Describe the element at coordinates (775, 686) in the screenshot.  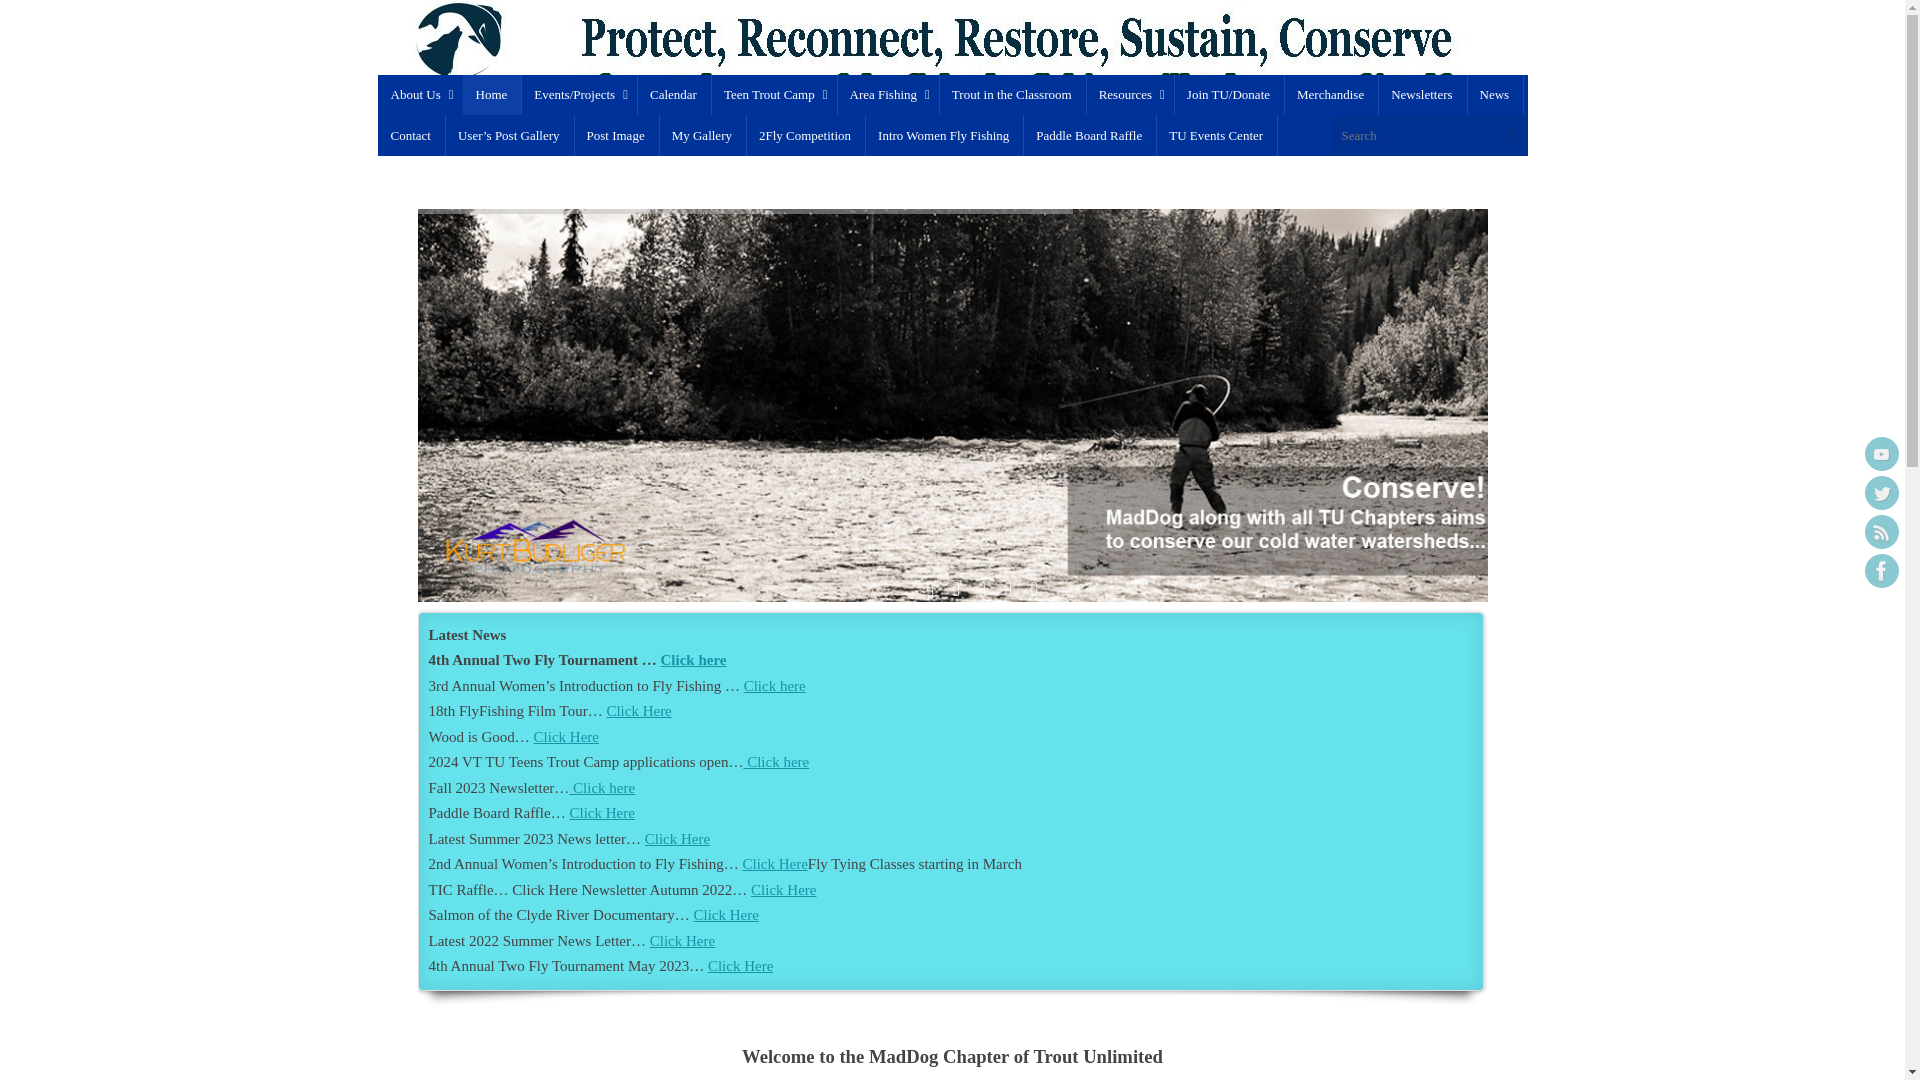
I see `Intro Women Fly Fishing` at that location.